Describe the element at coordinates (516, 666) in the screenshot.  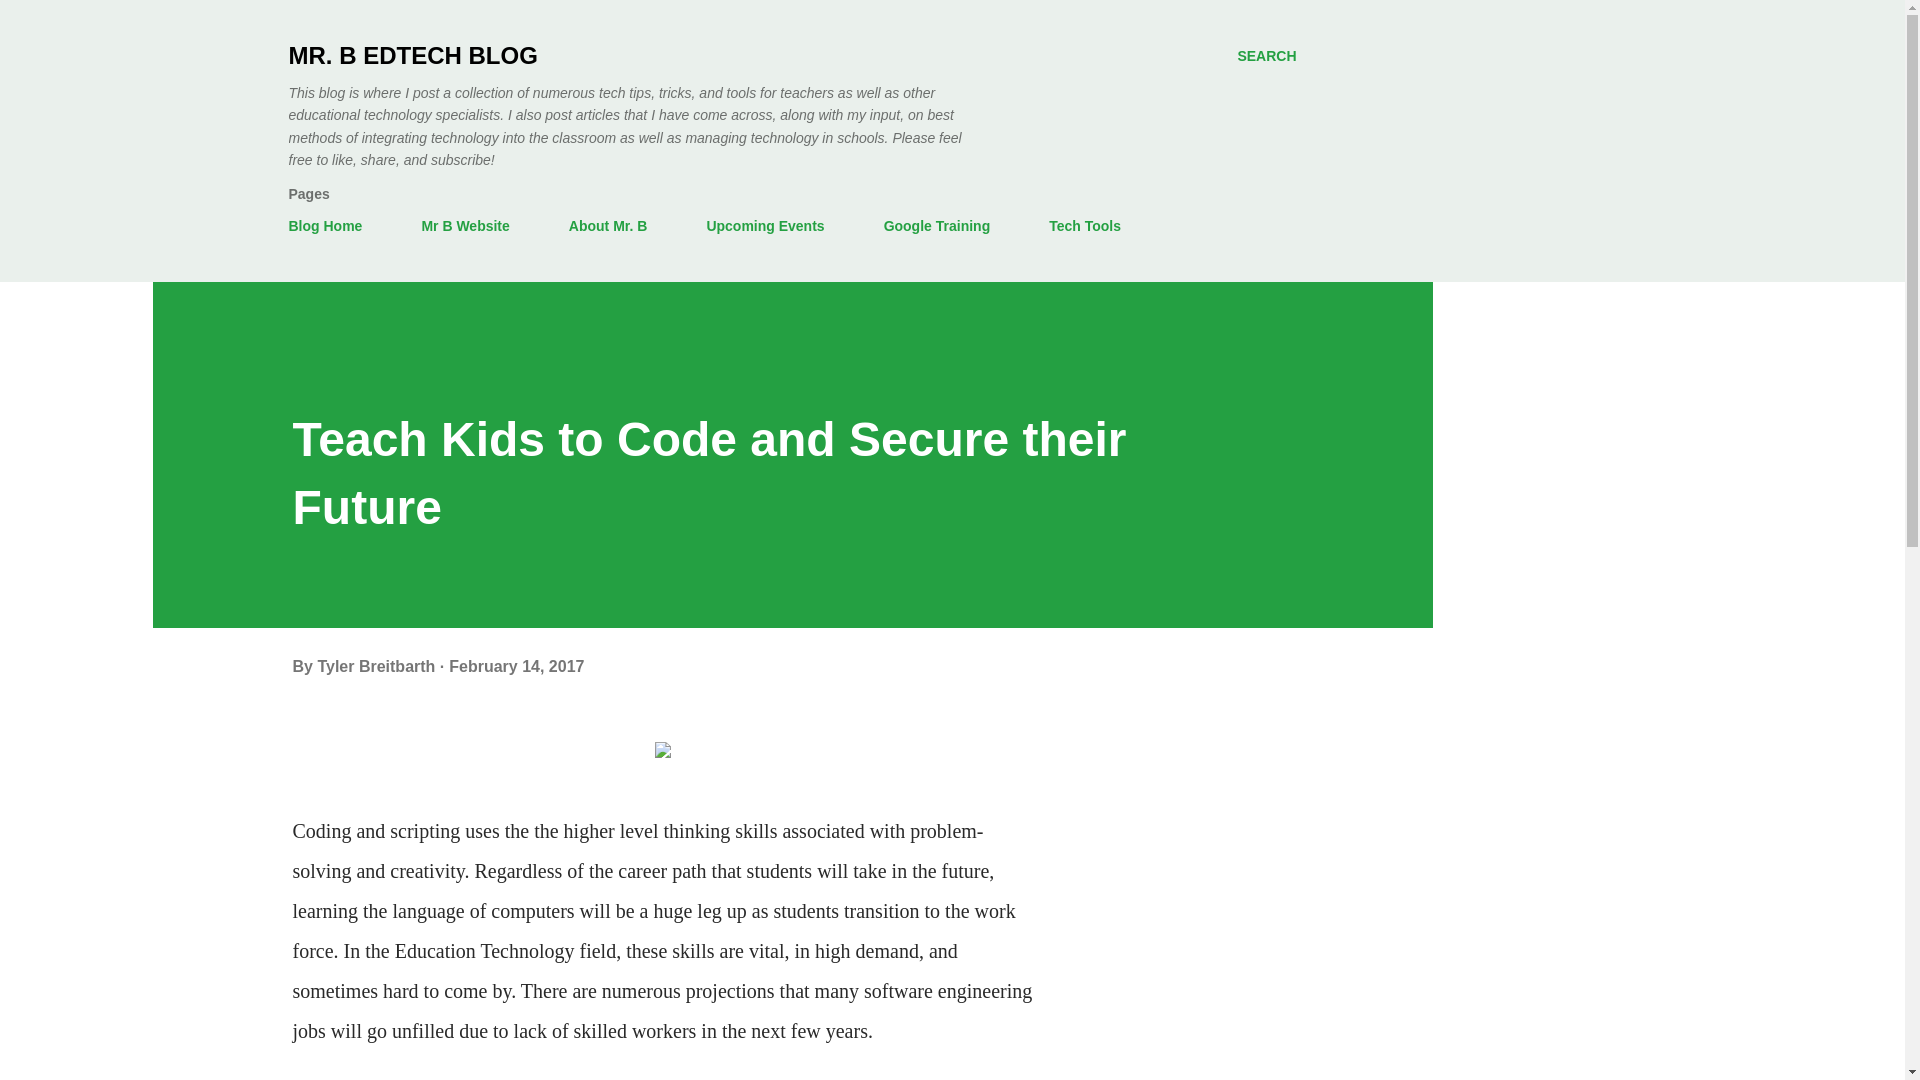
I see `permanent link` at that location.